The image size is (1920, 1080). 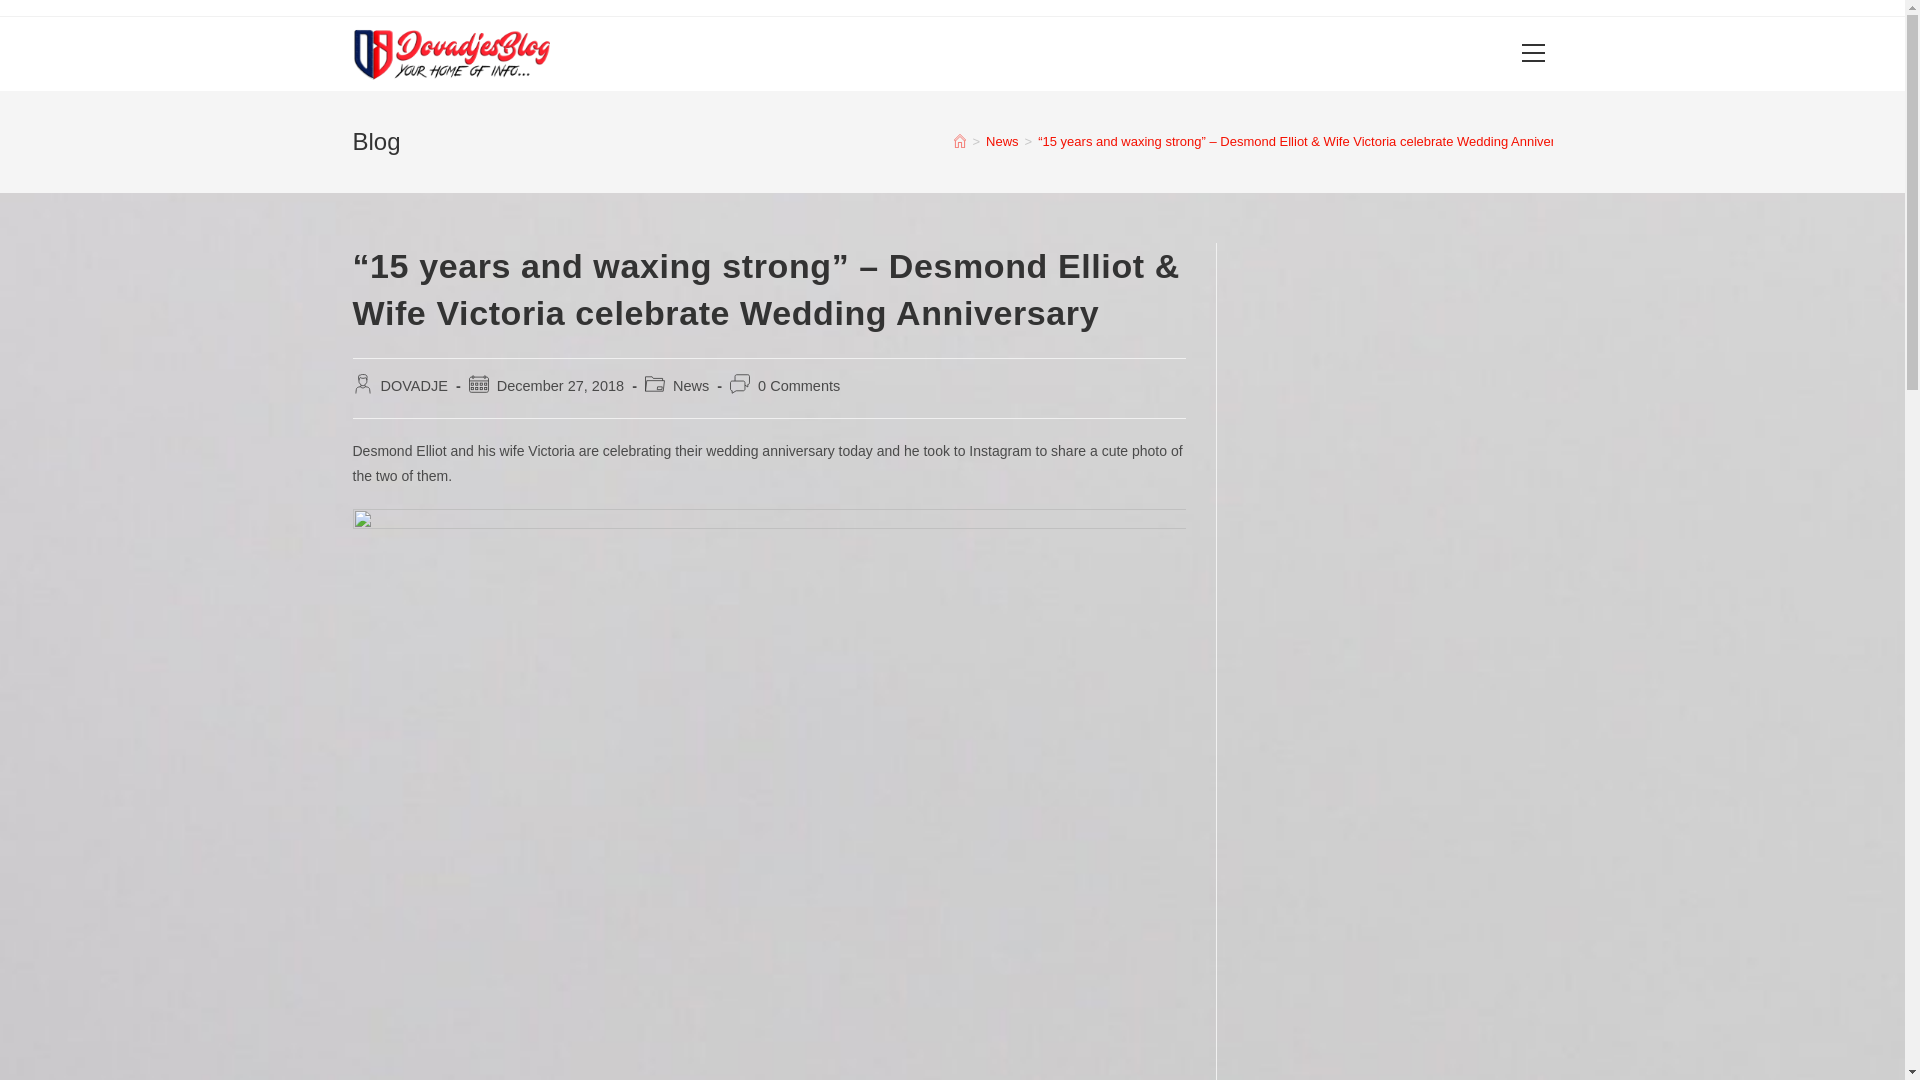 What do you see at coordinates (414, 386) in the screenshot?
I see `Posts by DOVADJE` at bounding box center [414, 386].